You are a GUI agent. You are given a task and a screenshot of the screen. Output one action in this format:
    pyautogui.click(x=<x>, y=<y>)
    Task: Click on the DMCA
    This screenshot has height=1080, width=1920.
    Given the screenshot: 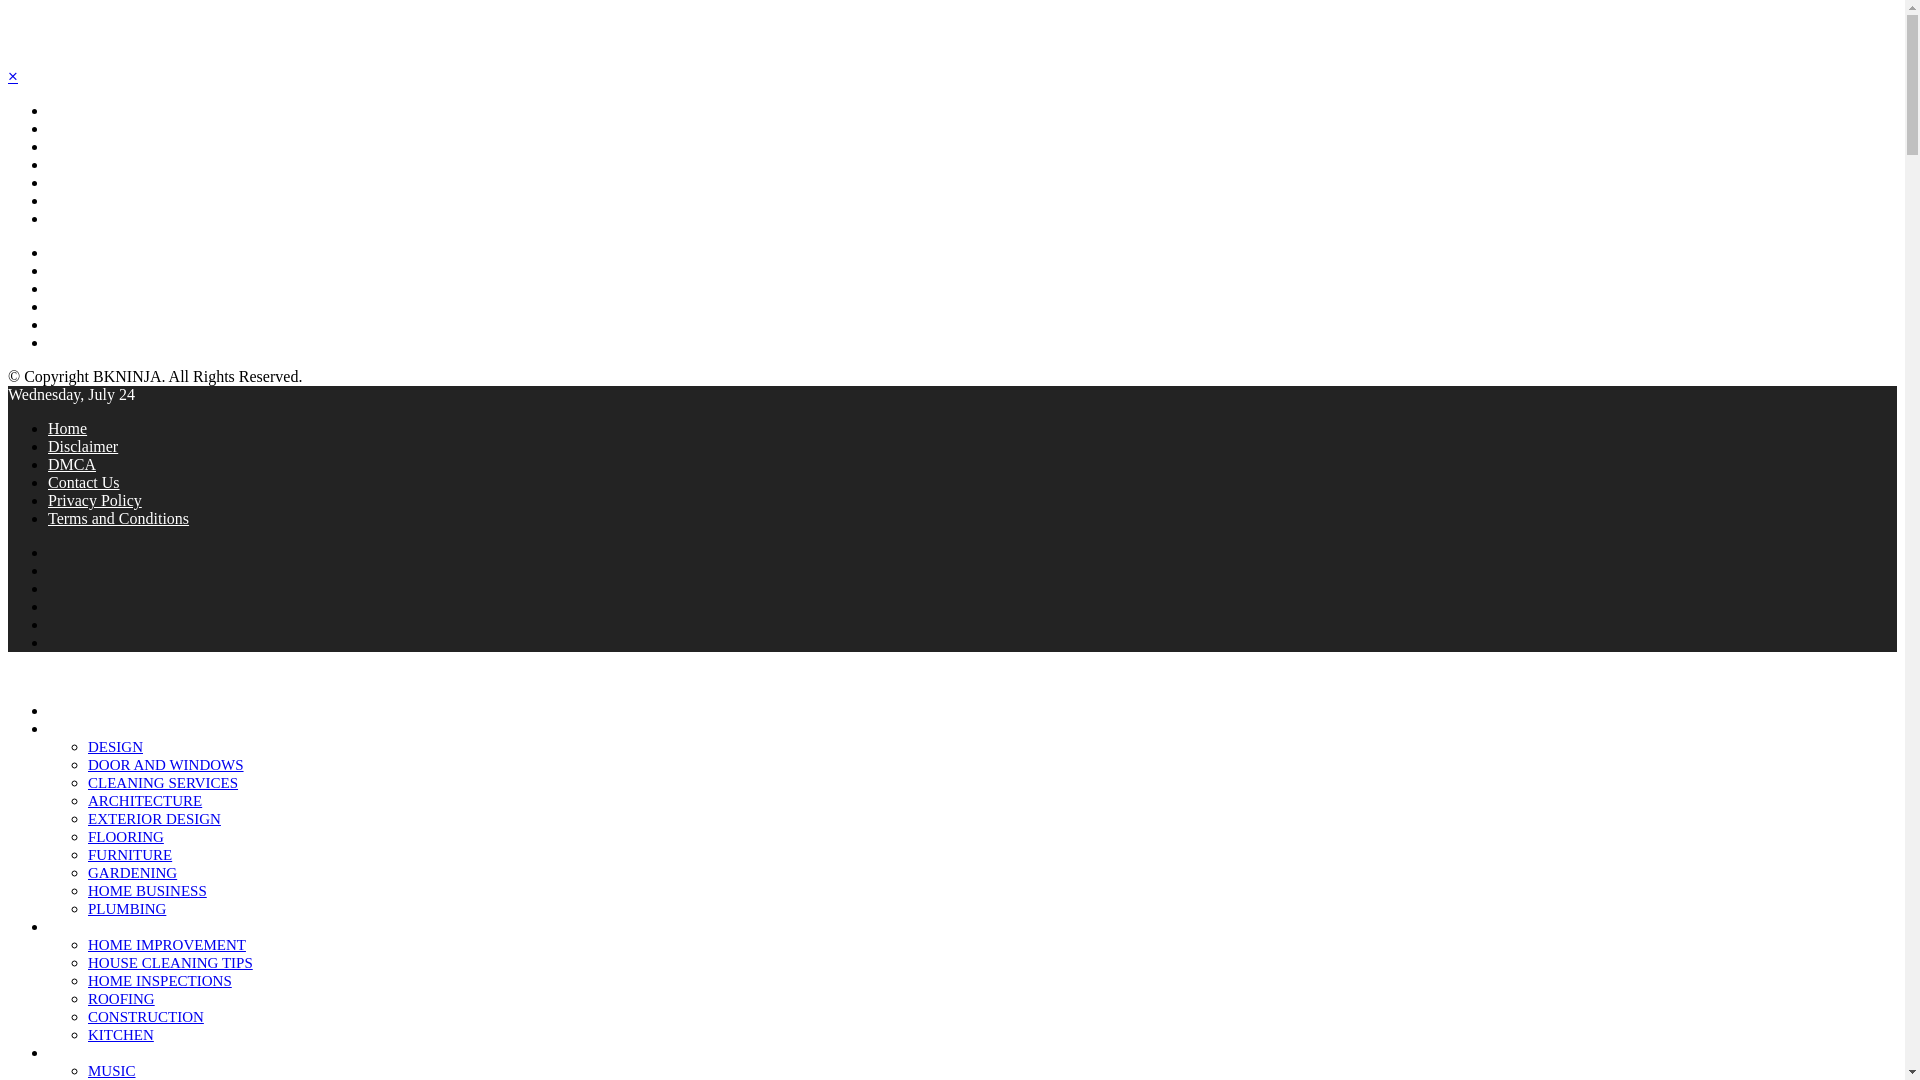 What is the action you would take?
    pyautogui.click(x=72, y=464)
    